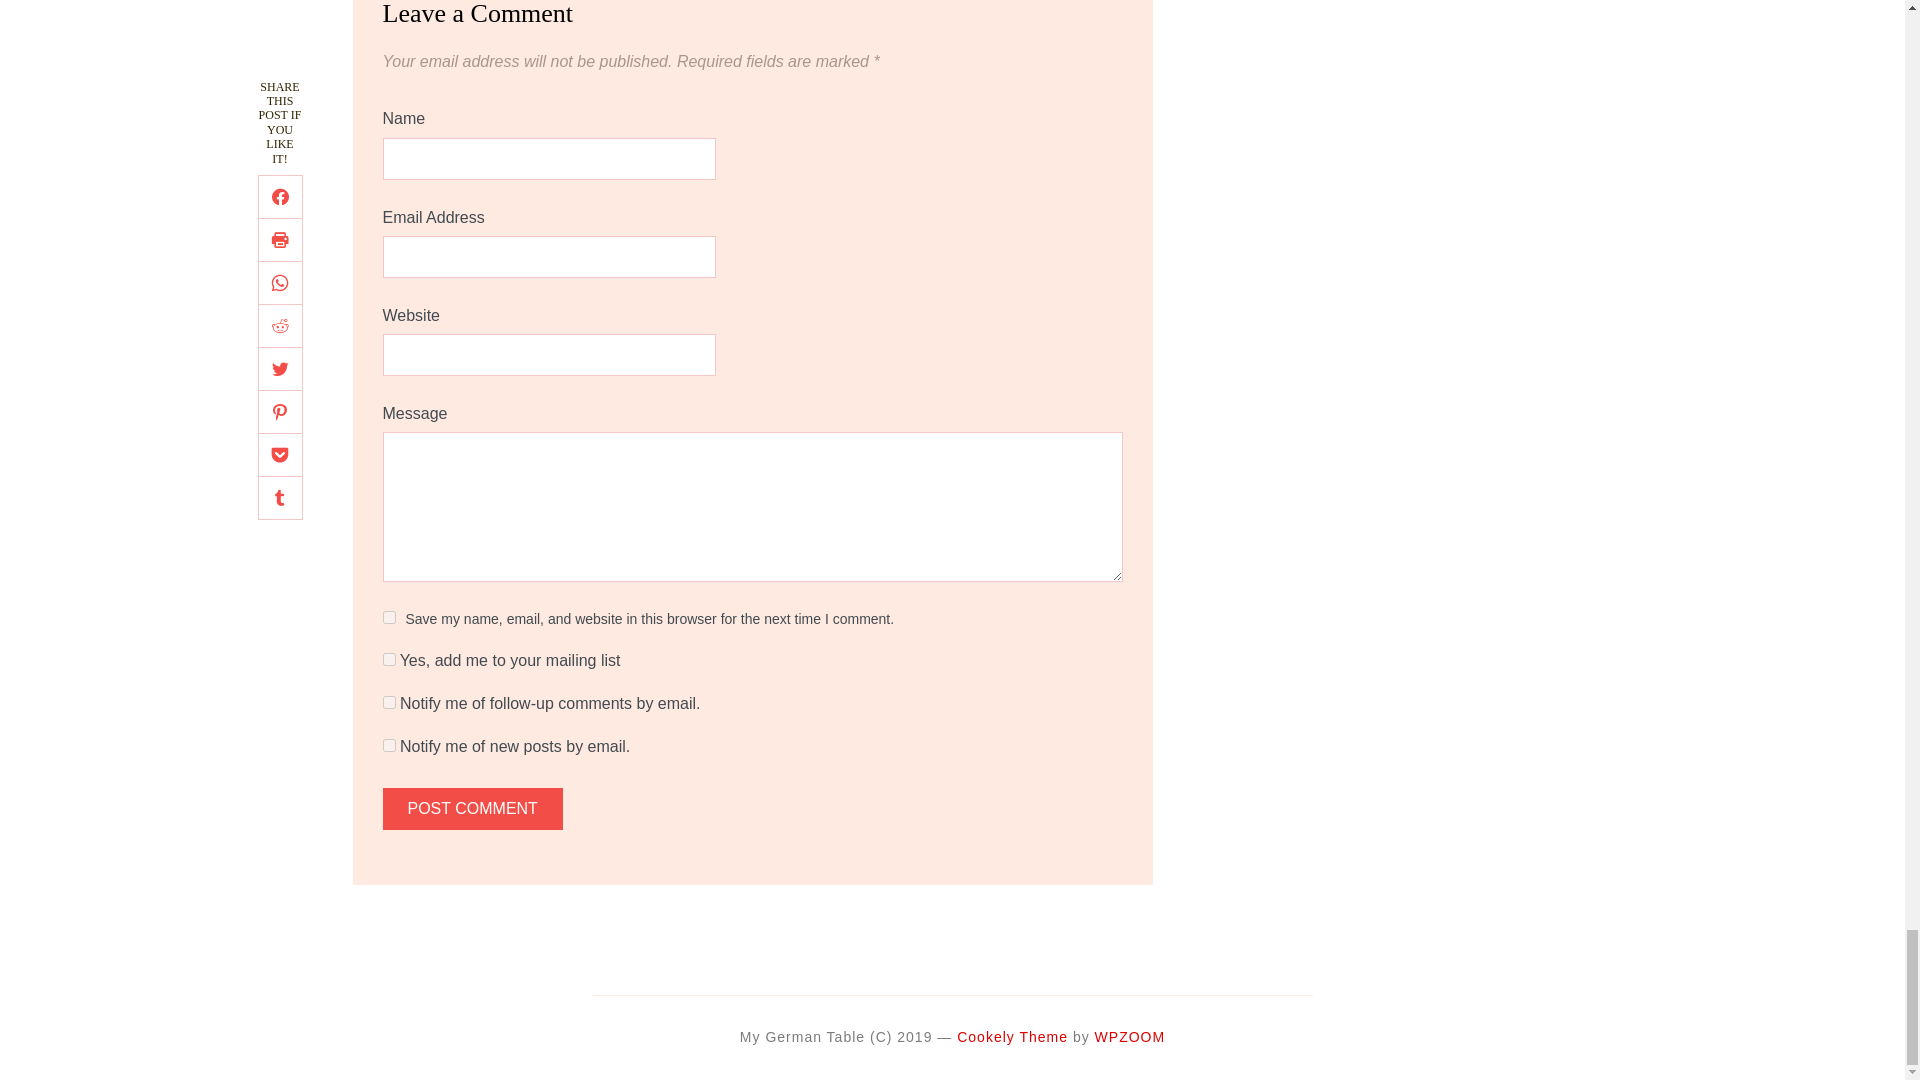 The width and height of the screenshot is (1920, 1080). What do you see at coordinates (388, 660) in the screenshot?
I see `1` at bounding box center [388, 660].